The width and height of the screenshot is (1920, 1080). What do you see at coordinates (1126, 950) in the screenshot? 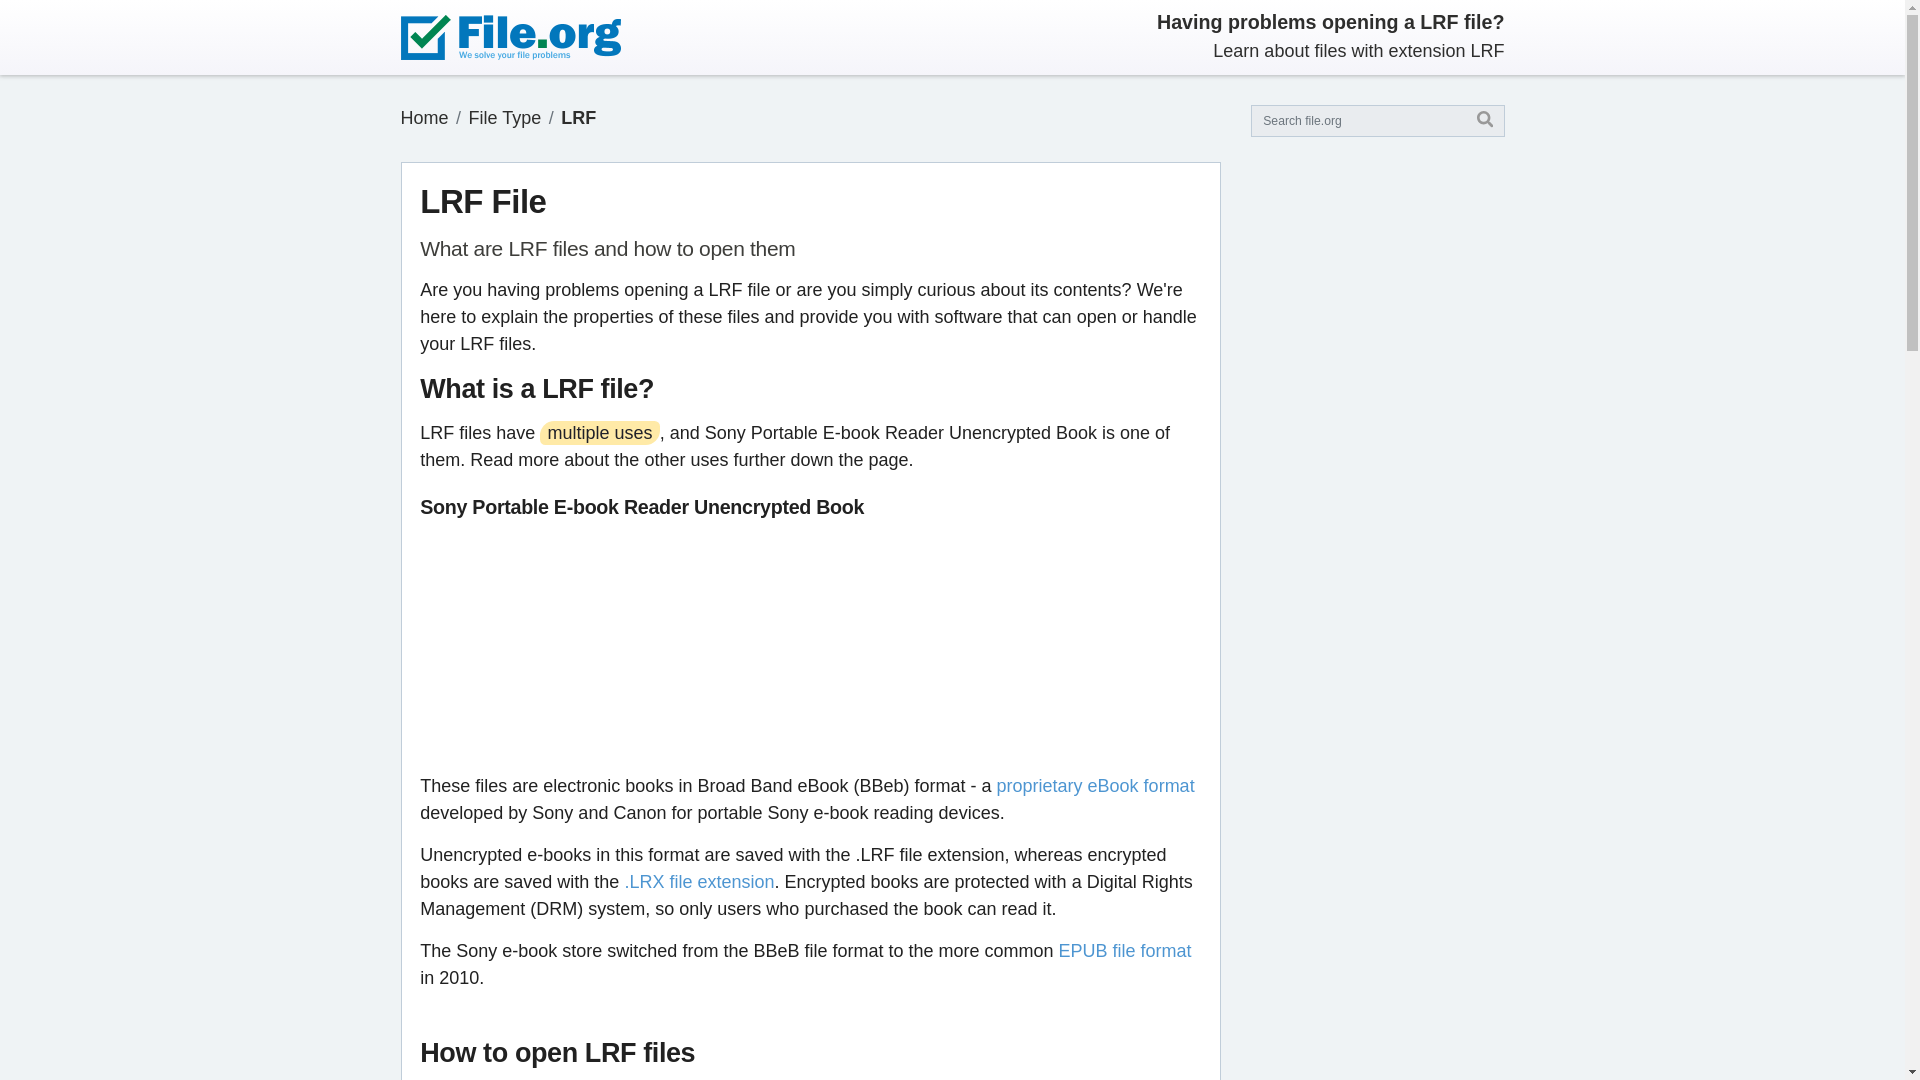
I see `EPUB file format` at bounding box center [1126, 950].